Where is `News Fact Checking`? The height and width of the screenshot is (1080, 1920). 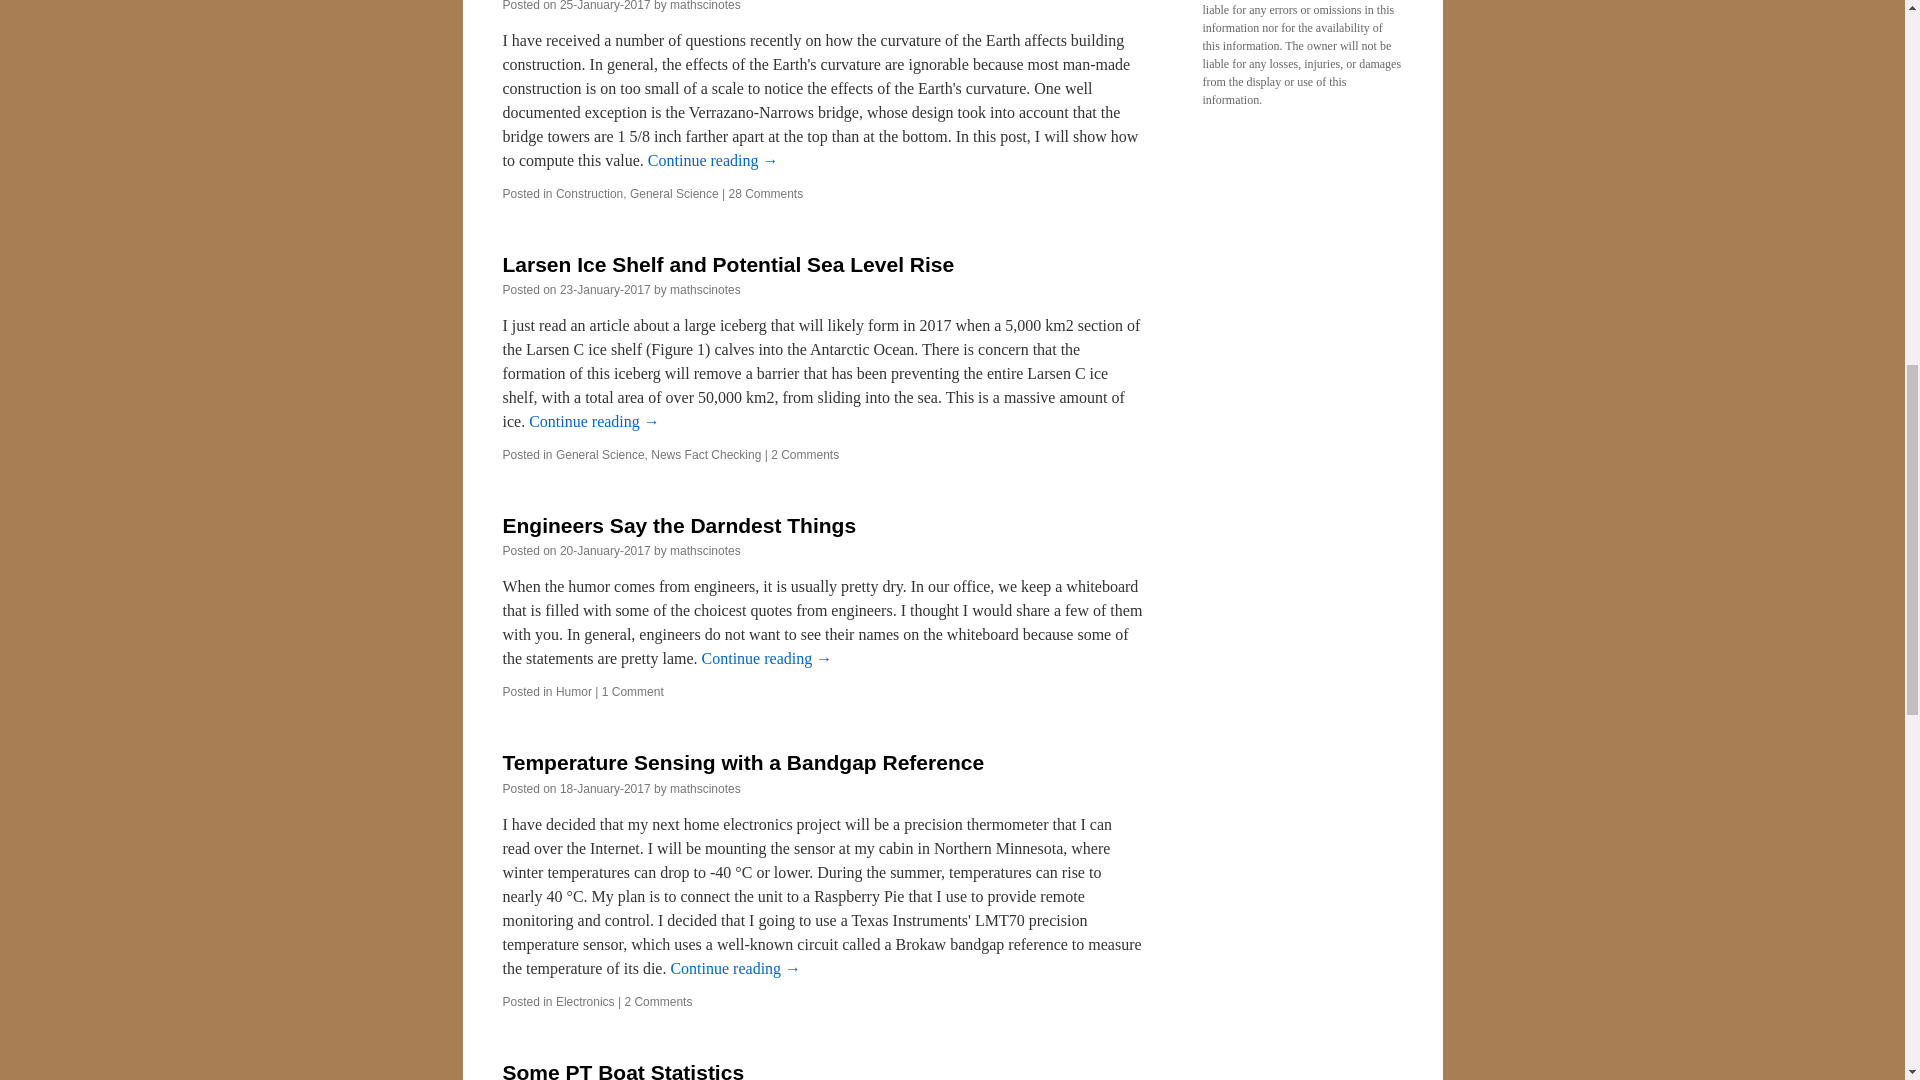 News Fact Checking is located at coordinates (705, 455).